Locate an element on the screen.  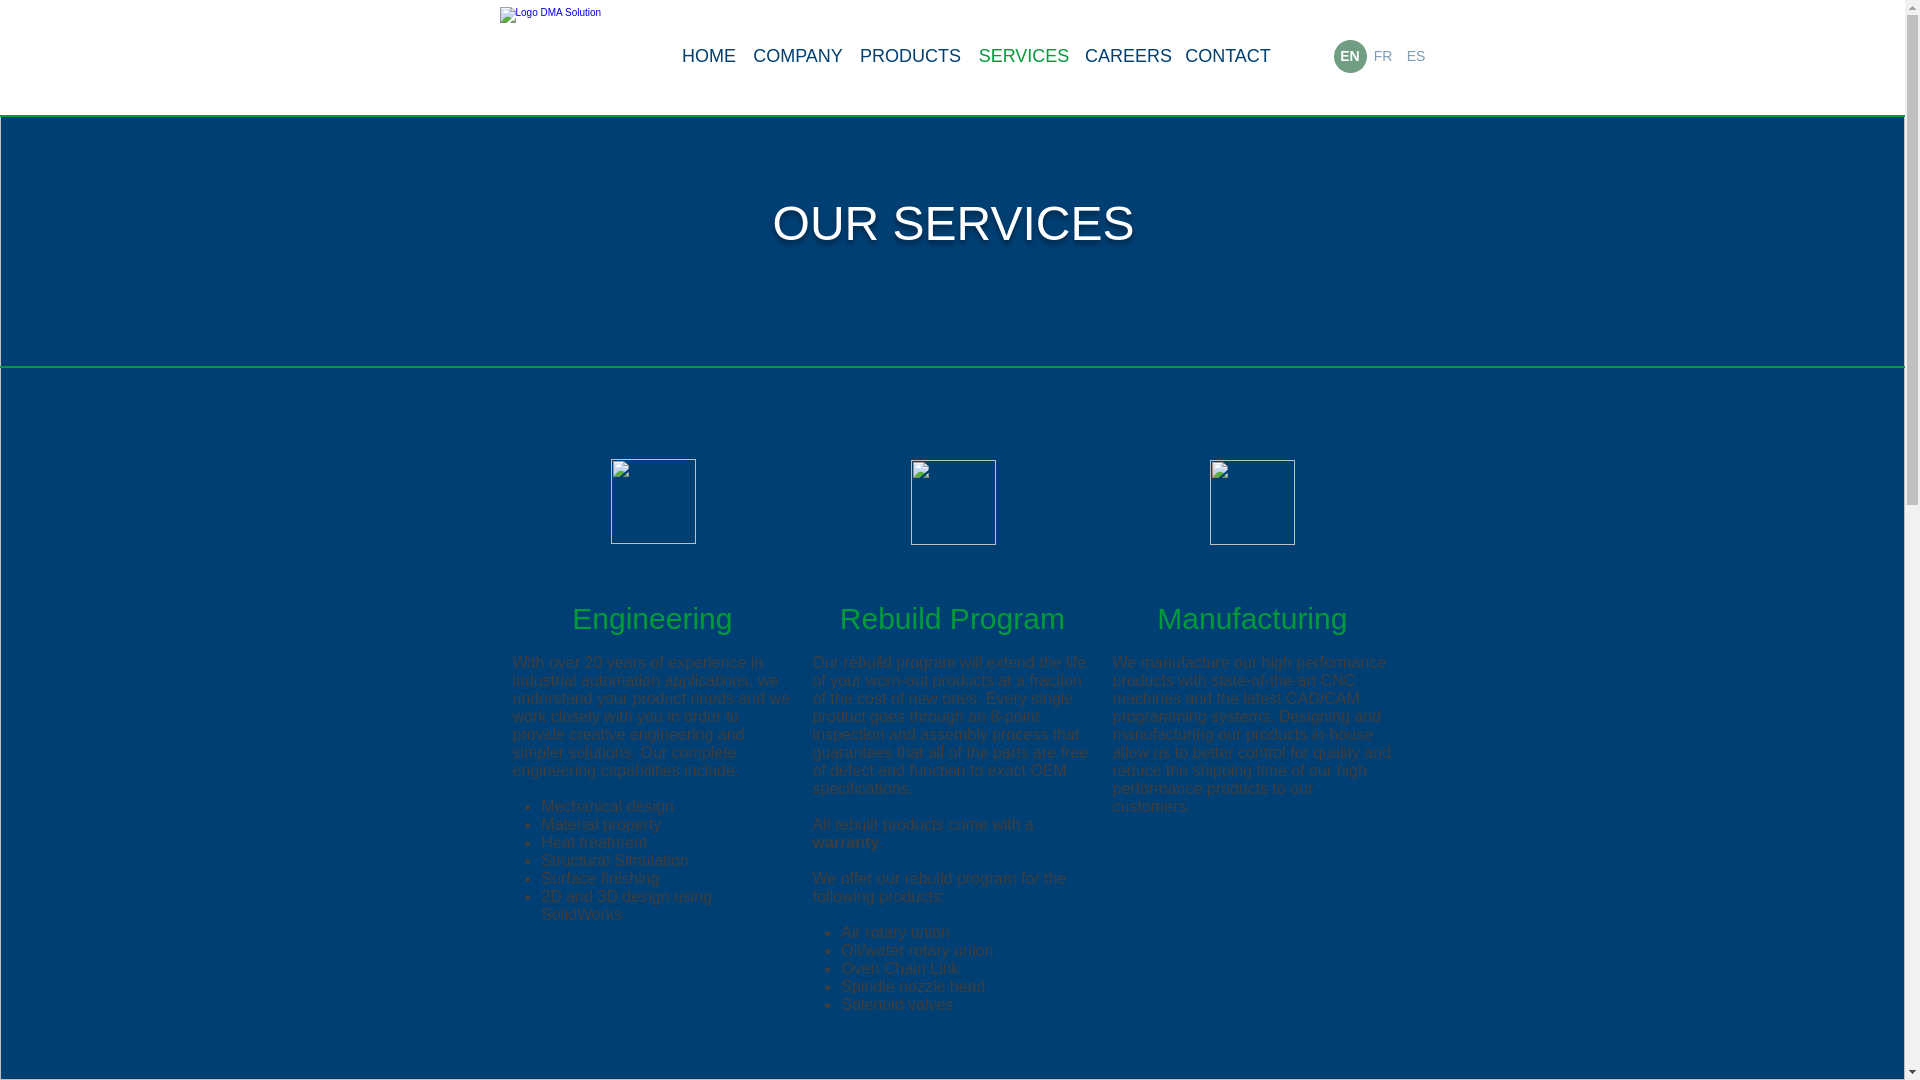
CAREERS is located at coordinates (1128, 56).